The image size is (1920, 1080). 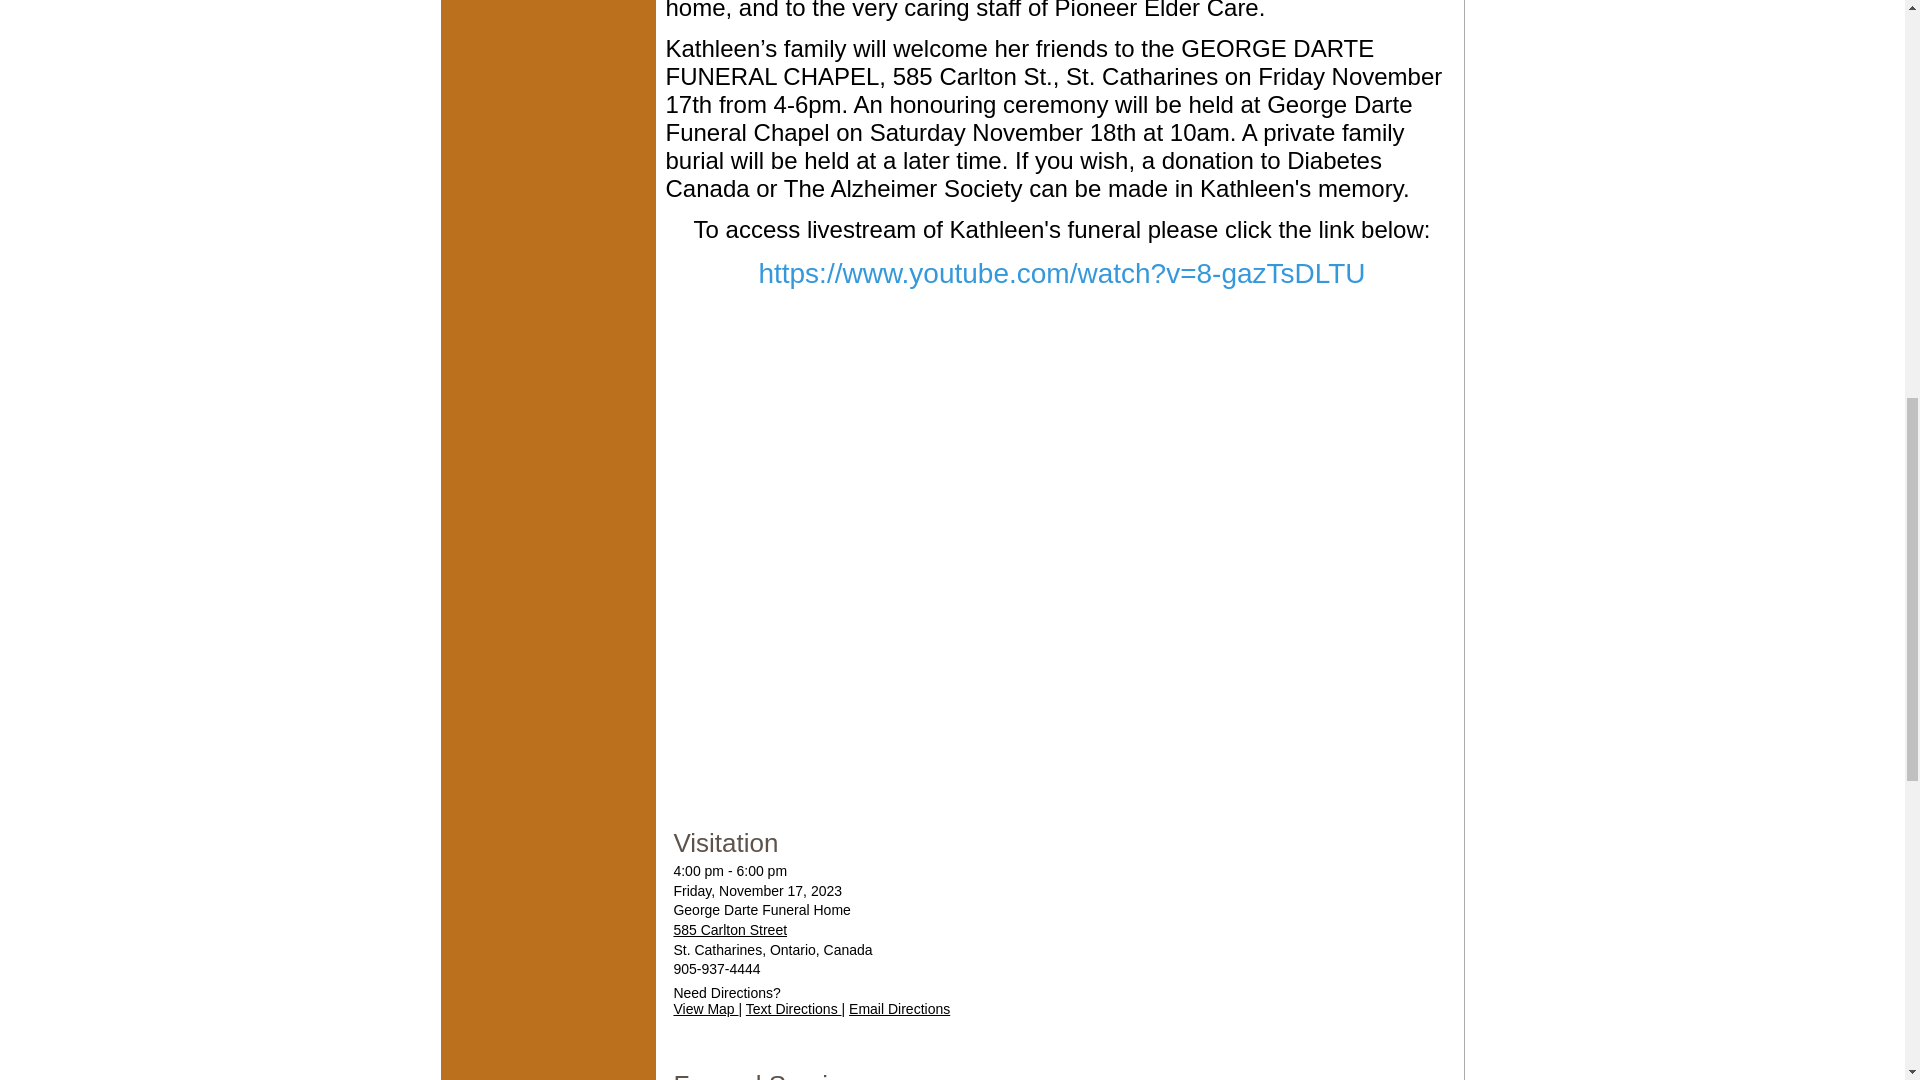 I want to click on Receive Notifications, so click(x=584, y=11).